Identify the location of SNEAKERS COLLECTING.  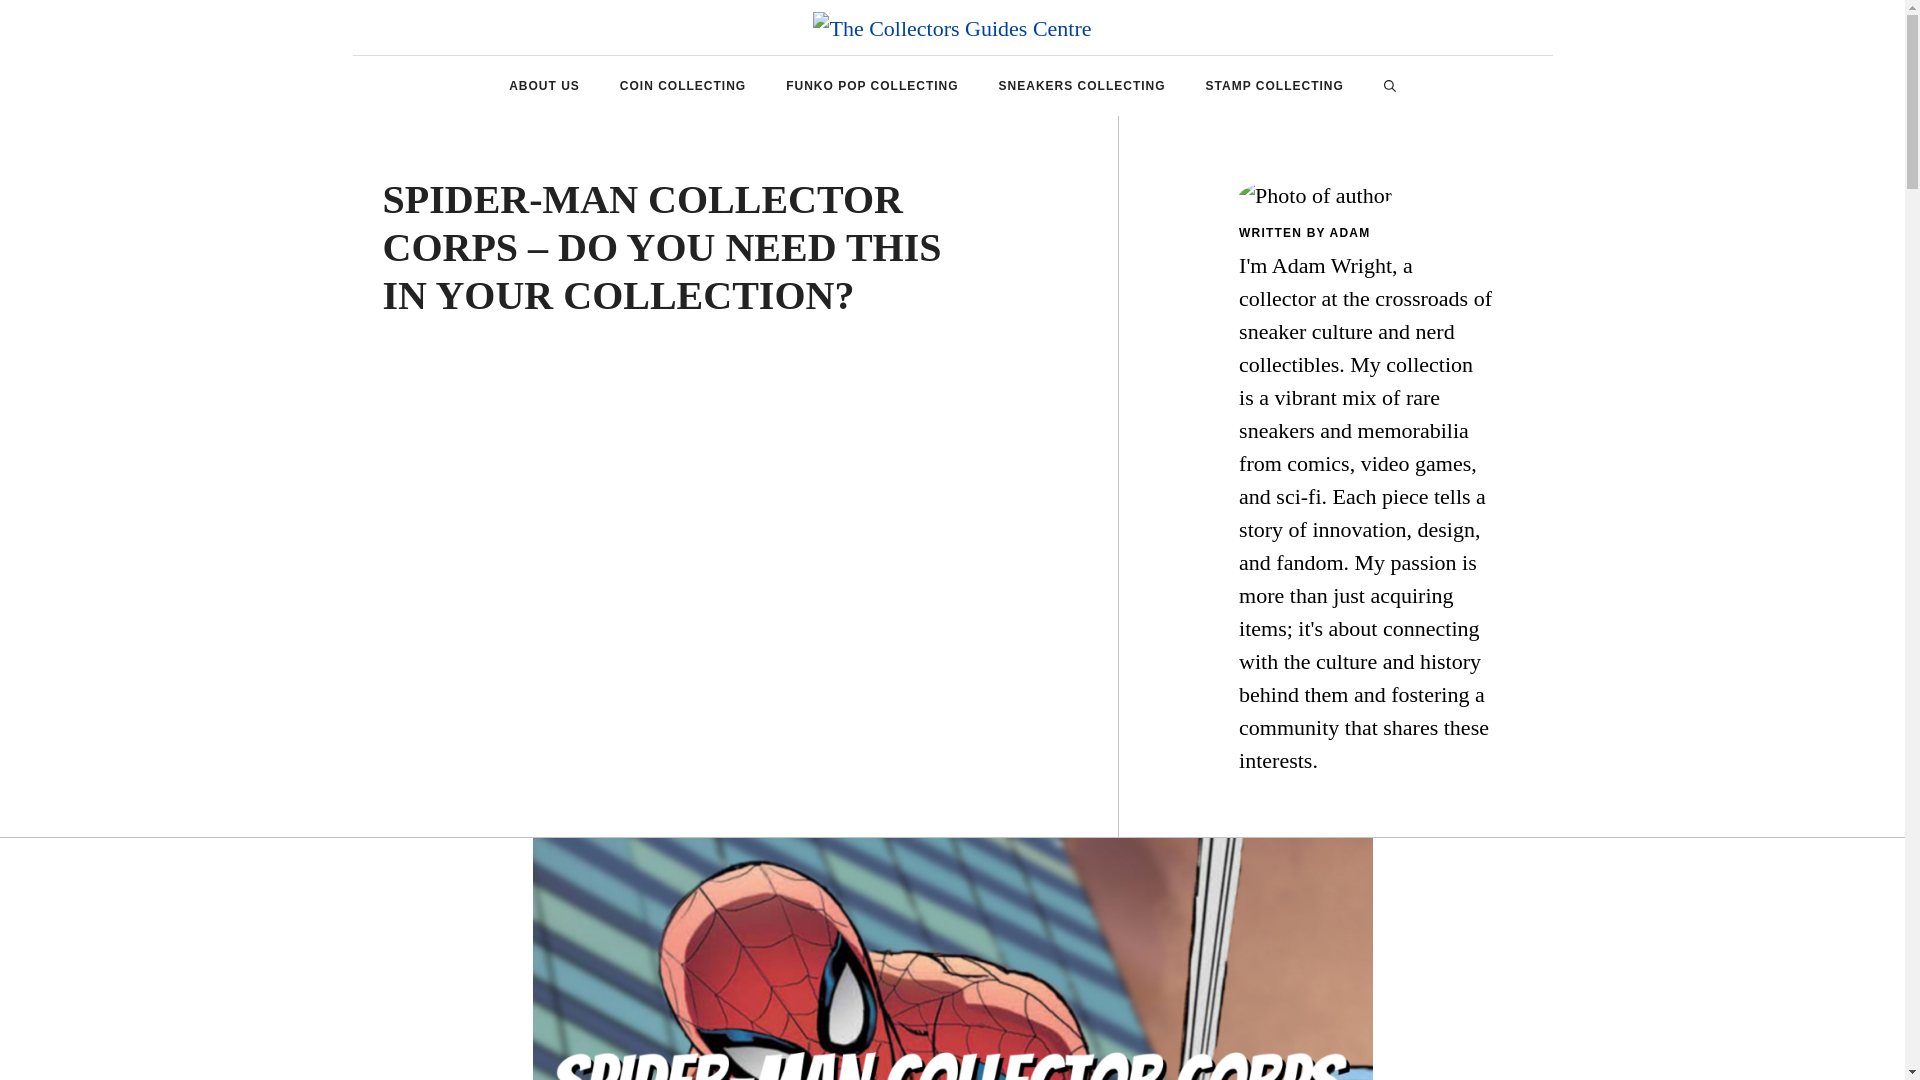
(1082, 86).